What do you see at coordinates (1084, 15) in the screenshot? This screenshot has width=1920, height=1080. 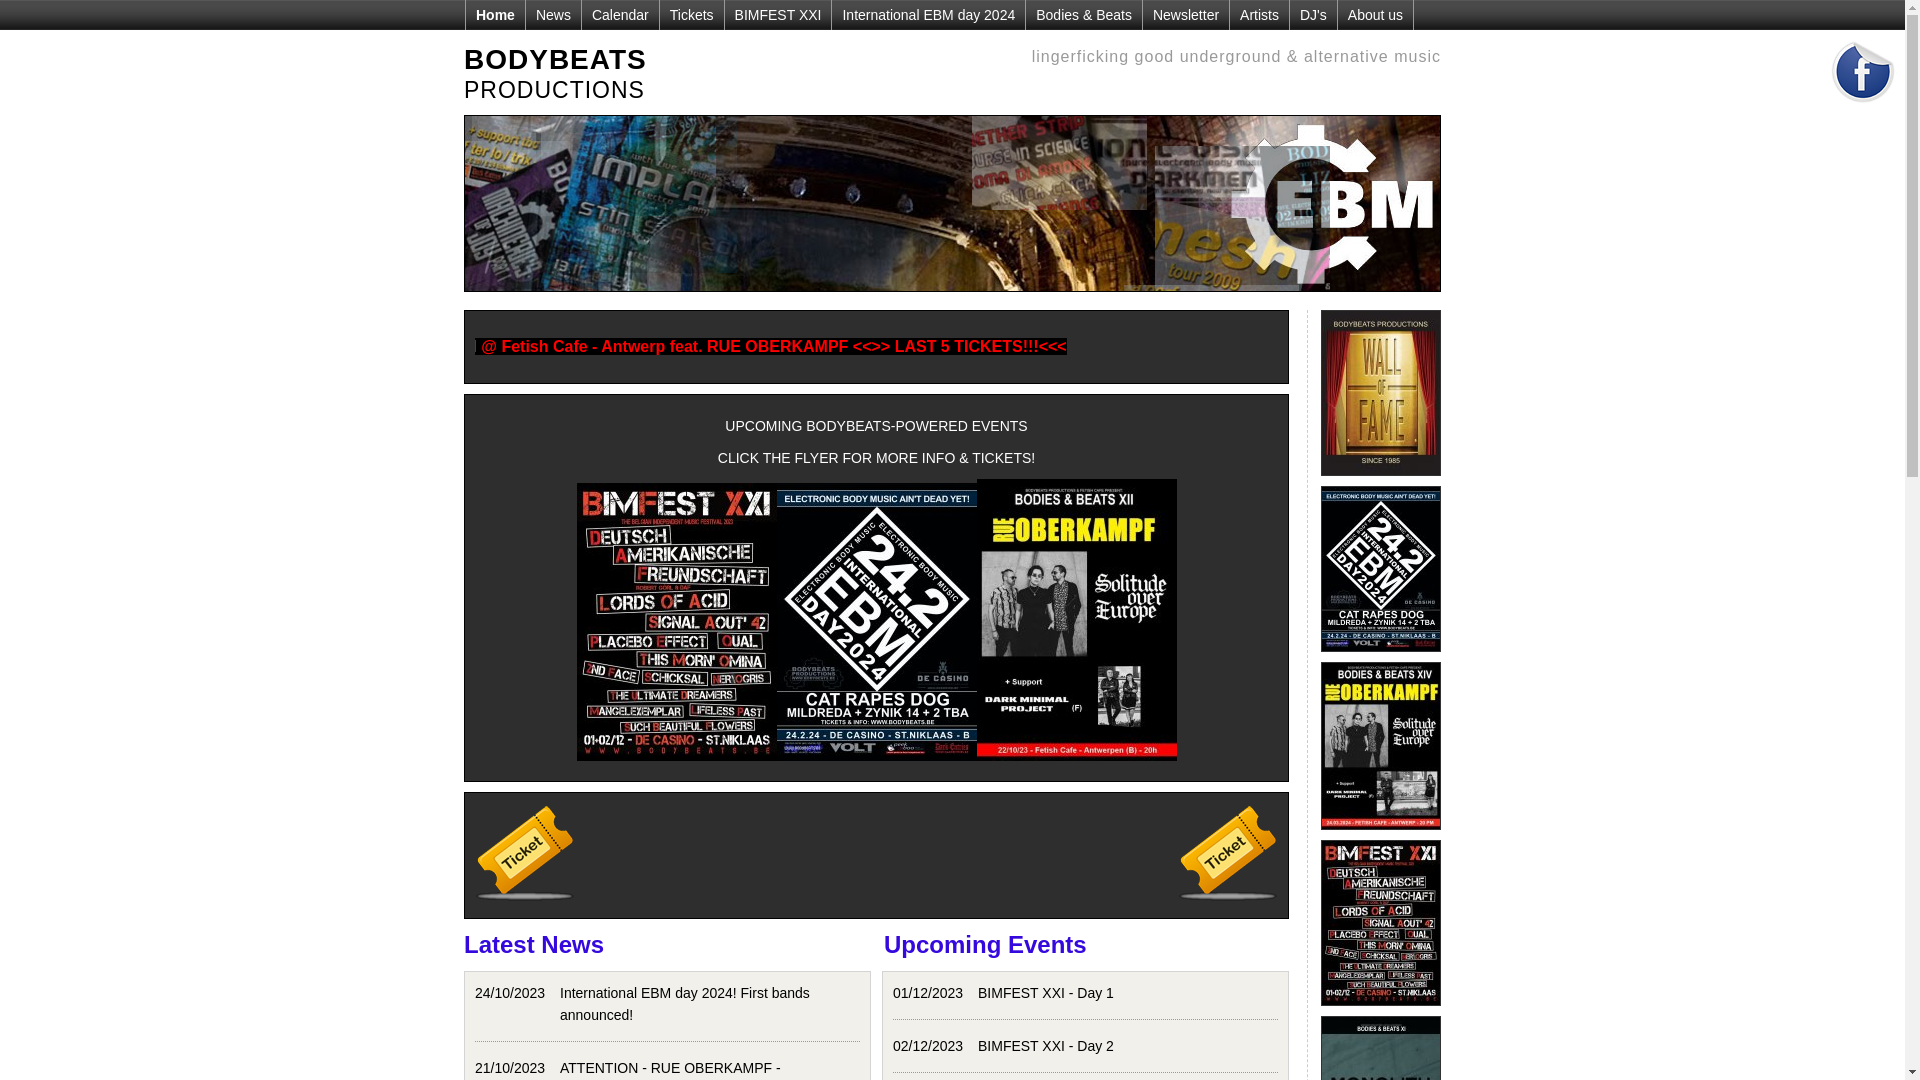 I see `Bodies & Beats` at bounding box center [1084, 15].